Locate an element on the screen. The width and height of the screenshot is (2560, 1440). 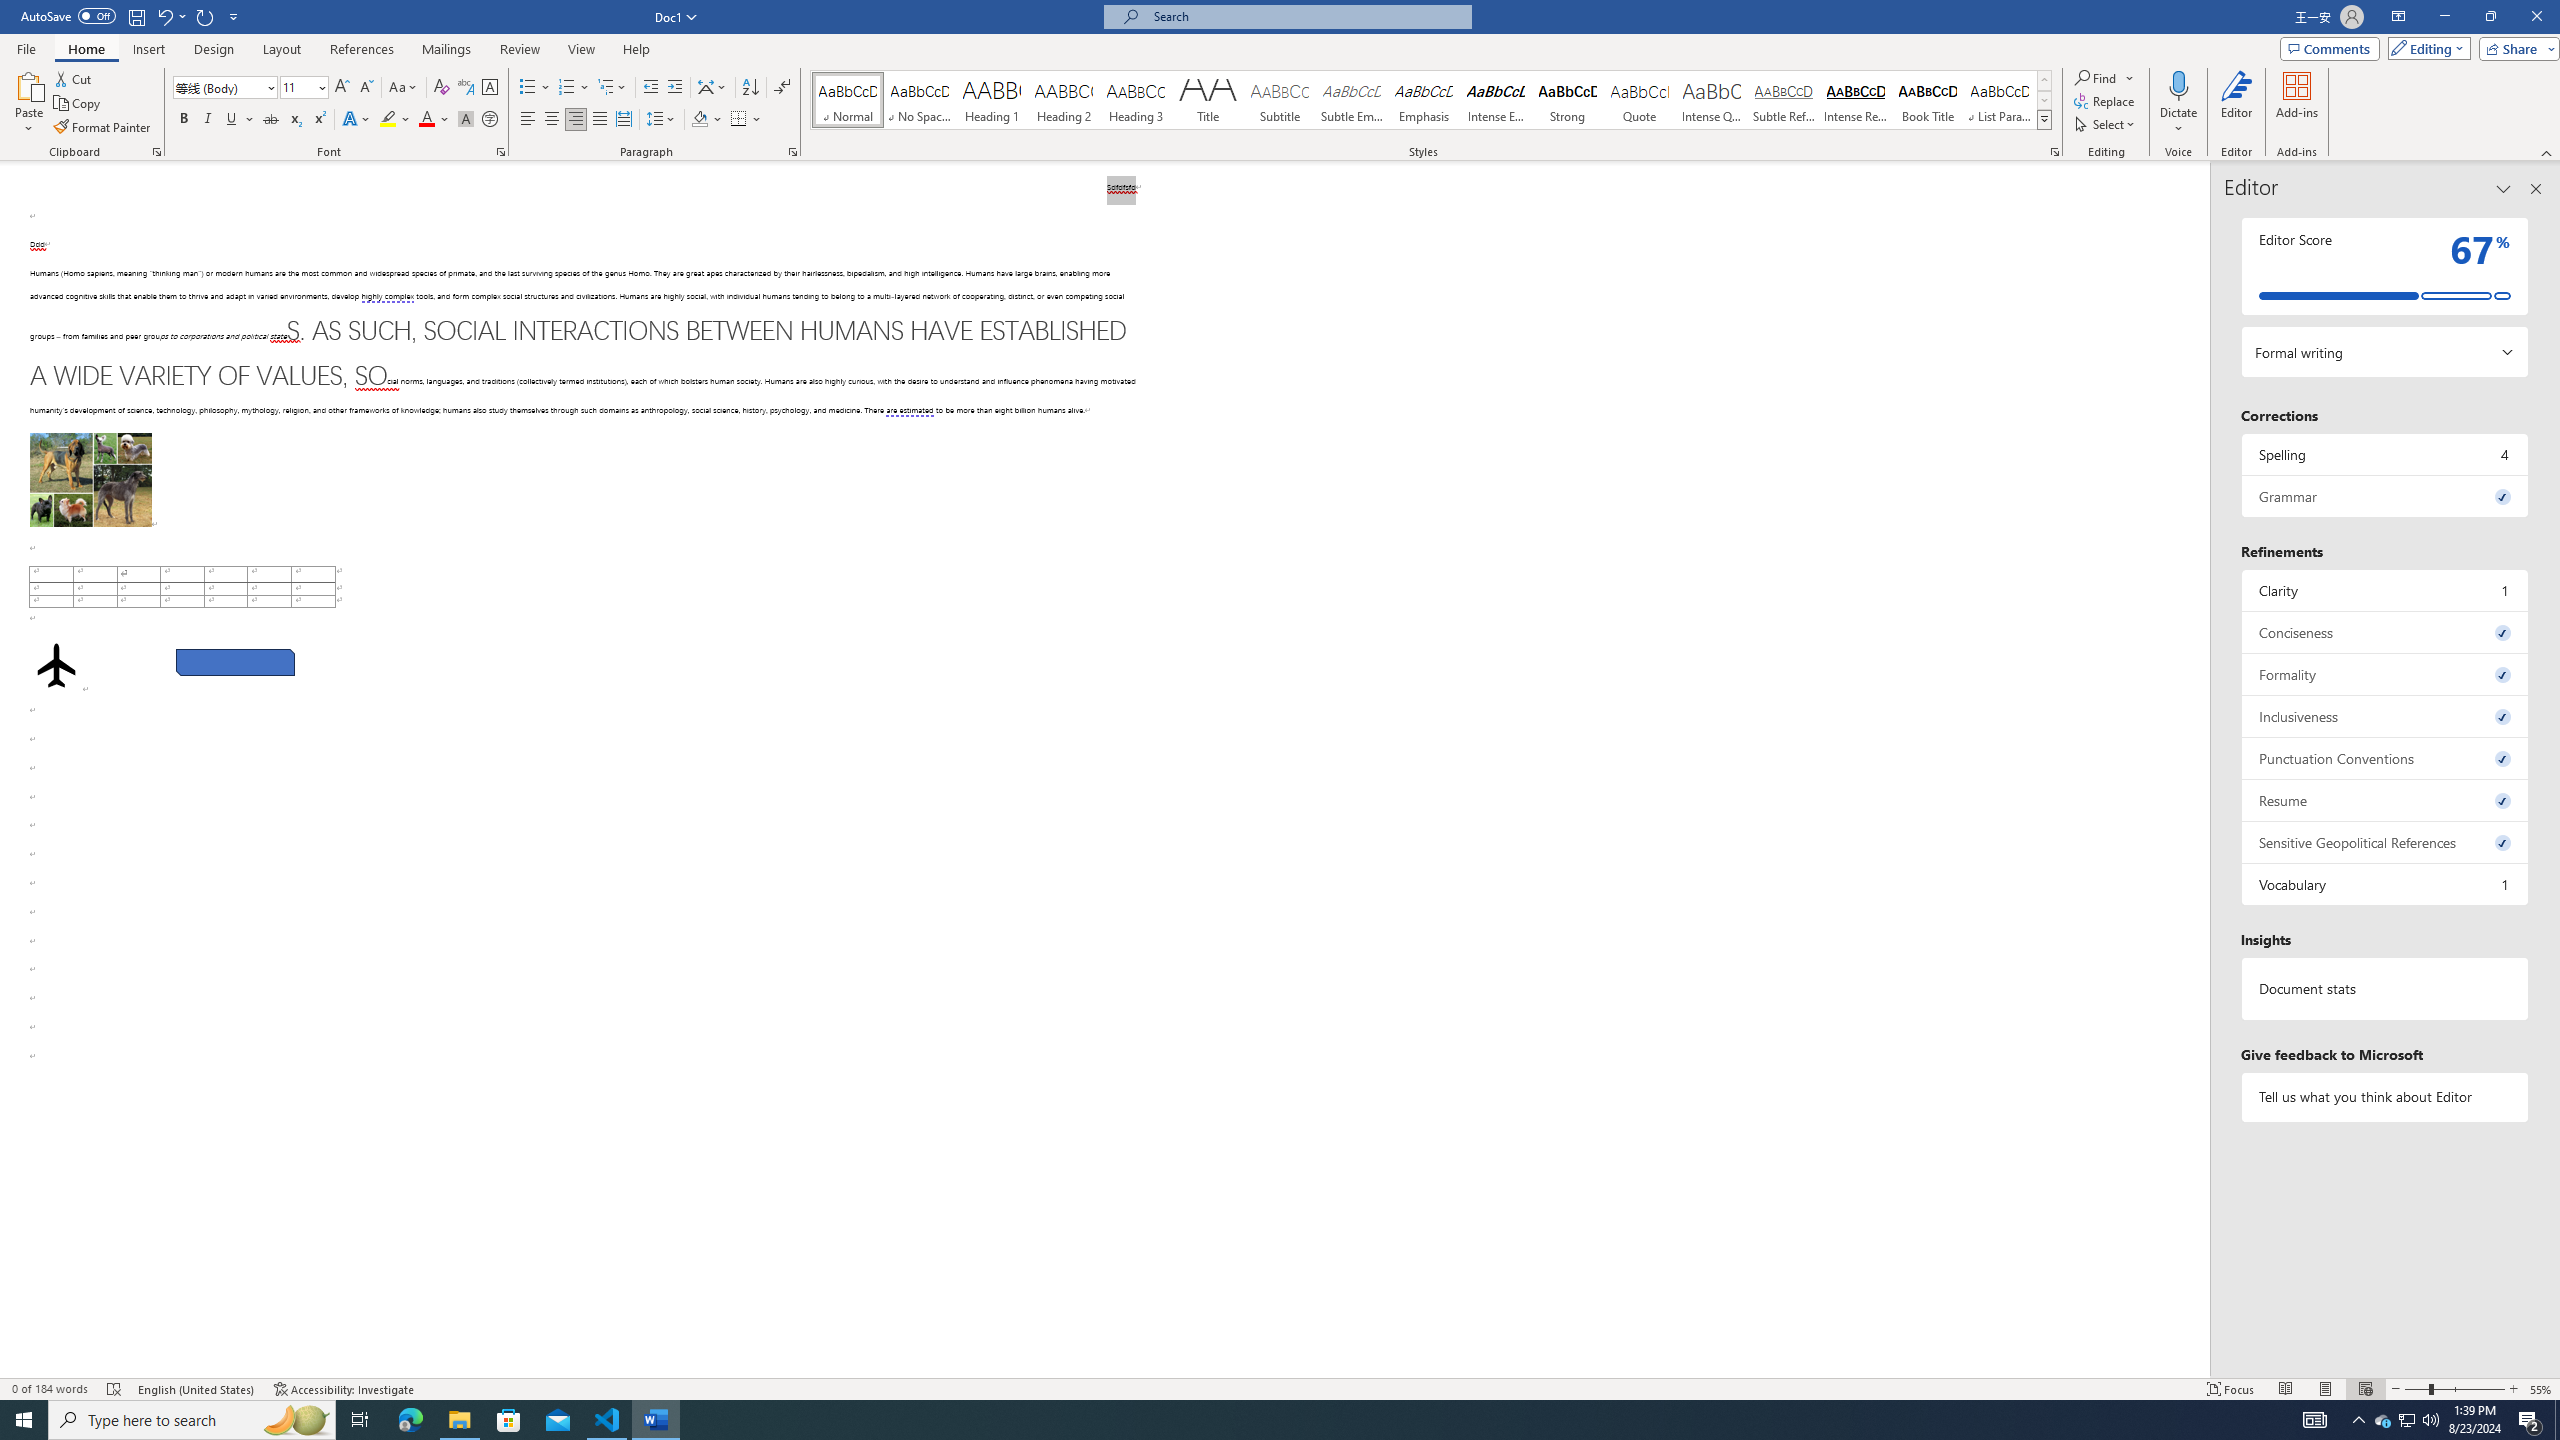
Formality, 0 issues. Press space or enter to review items. is located at coordinates (2386, 674).